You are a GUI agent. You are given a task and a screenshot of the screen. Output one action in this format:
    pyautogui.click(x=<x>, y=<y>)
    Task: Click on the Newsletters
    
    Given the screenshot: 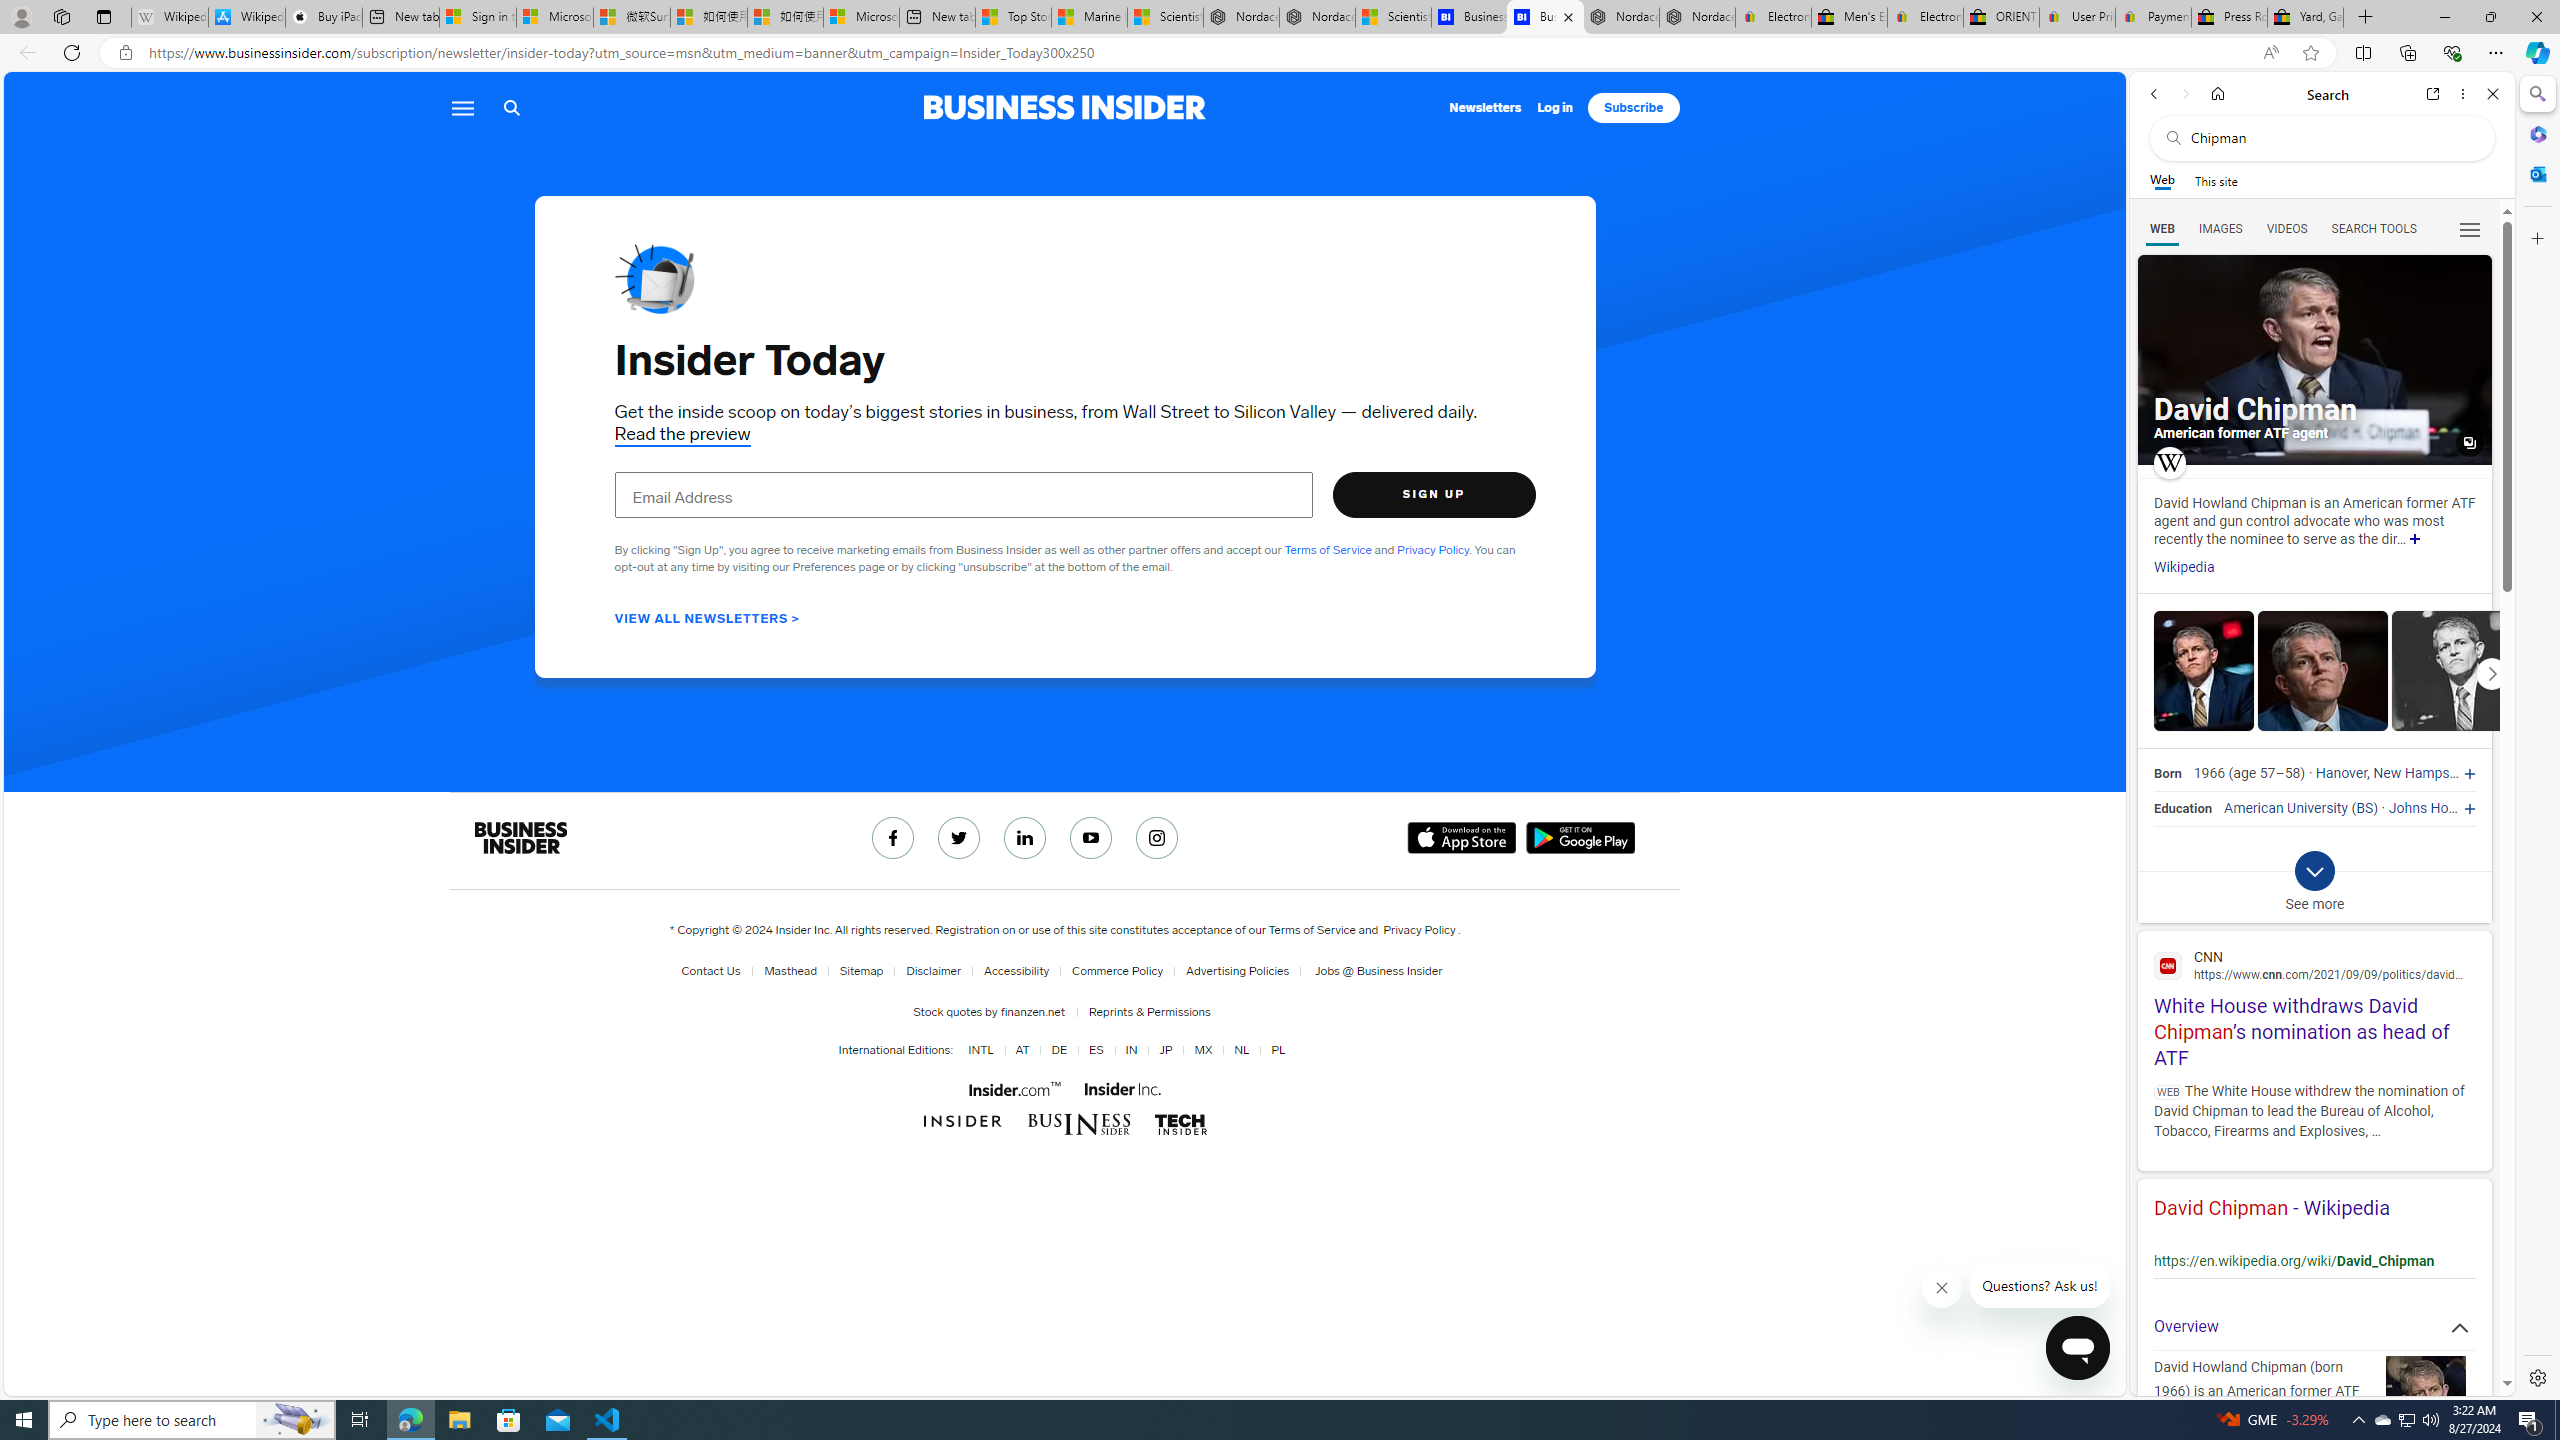 What is the action you would take?
    pyautogui.click(x=1486, y=108)
    